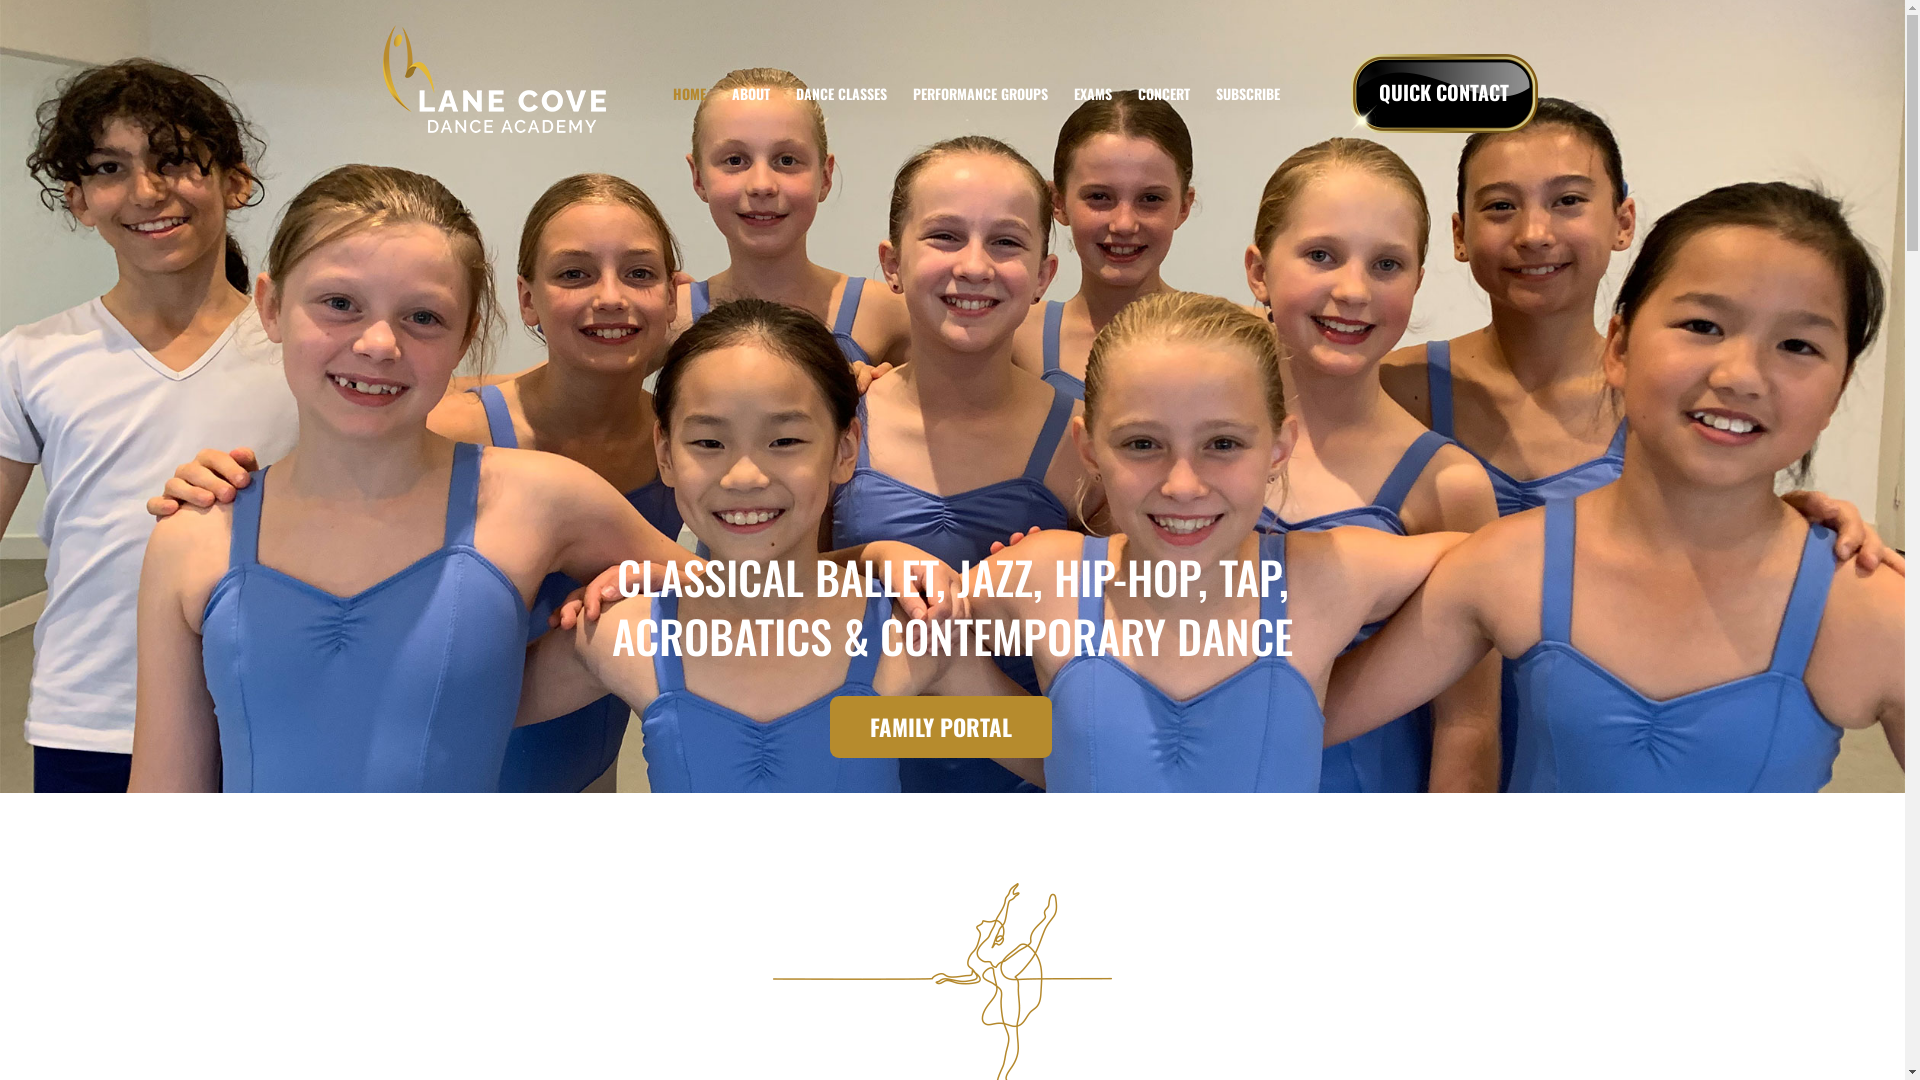 Image resolution: width=1920 pixels, height=1080 pixels. I want to click on HOME, so click(690, 94).